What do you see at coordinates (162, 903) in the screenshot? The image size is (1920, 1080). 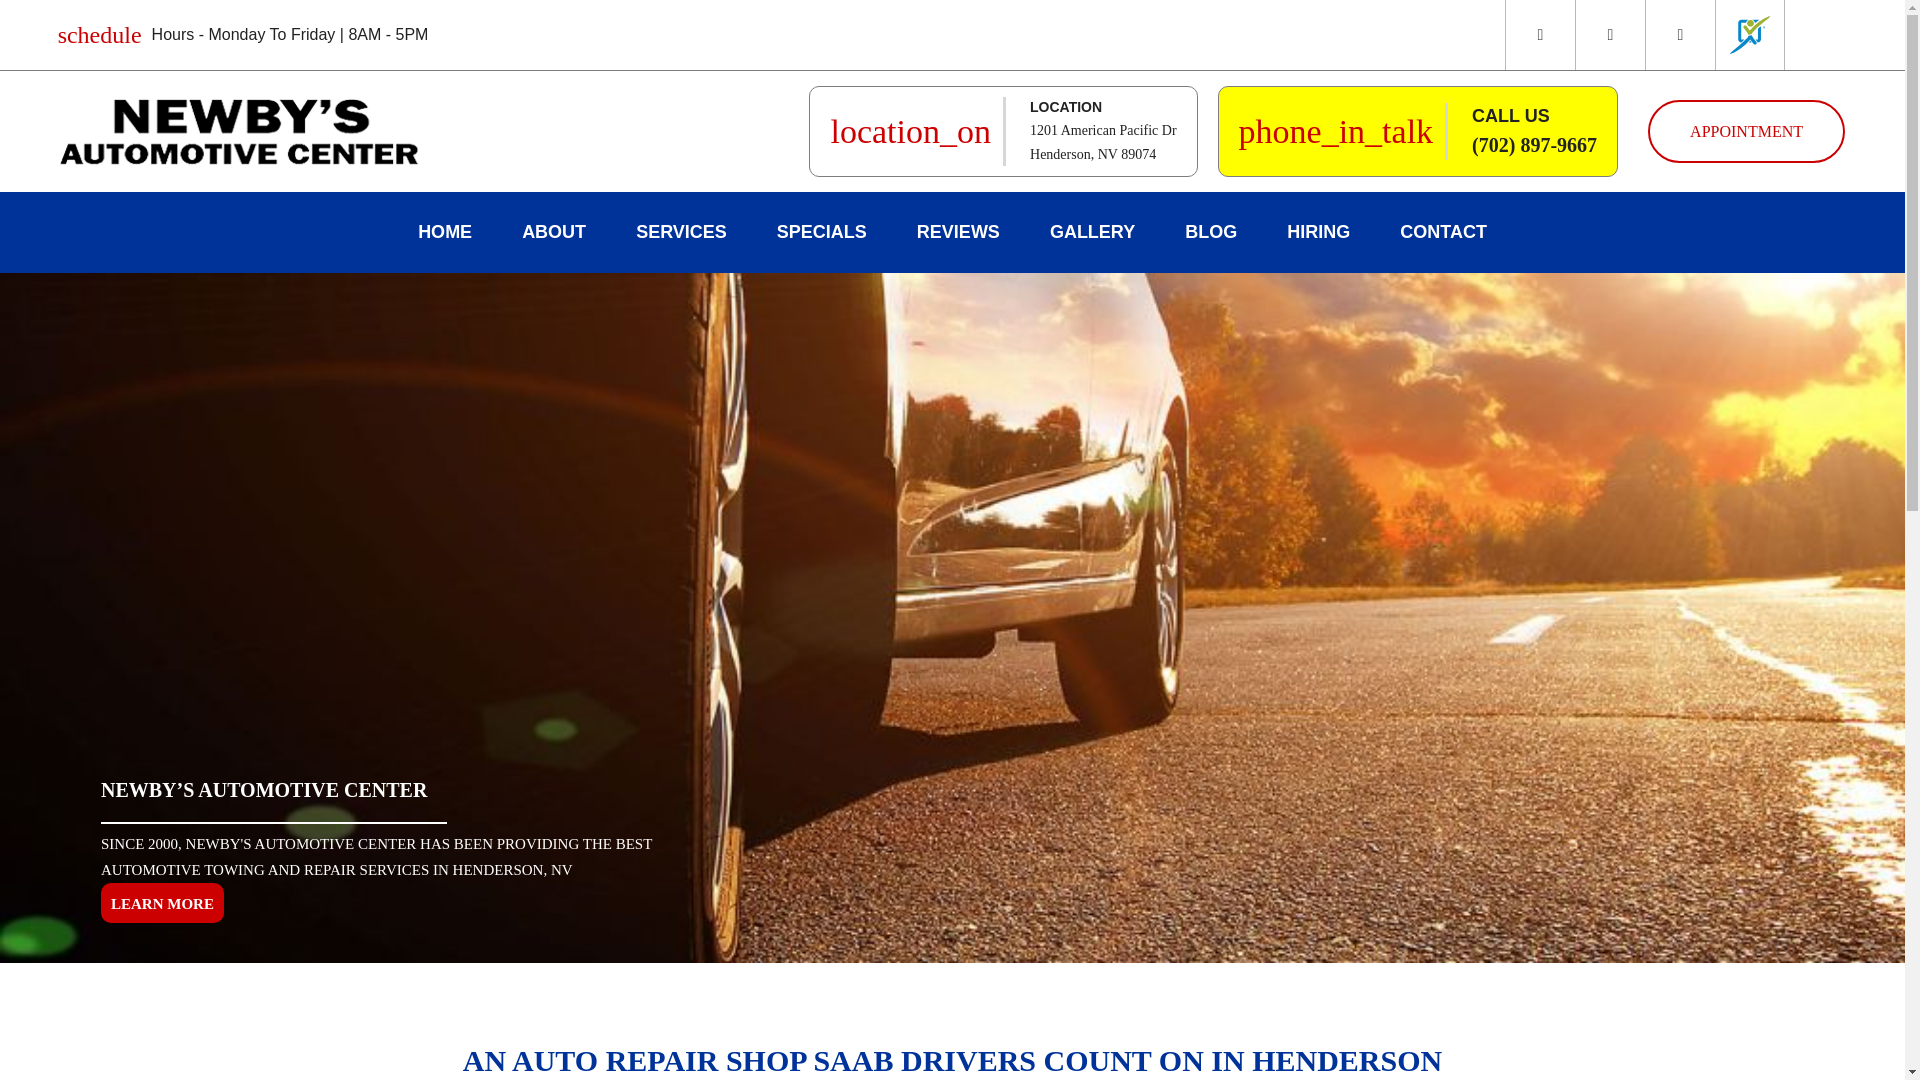 I see `ABOUT` at bounding box center [162, 903].